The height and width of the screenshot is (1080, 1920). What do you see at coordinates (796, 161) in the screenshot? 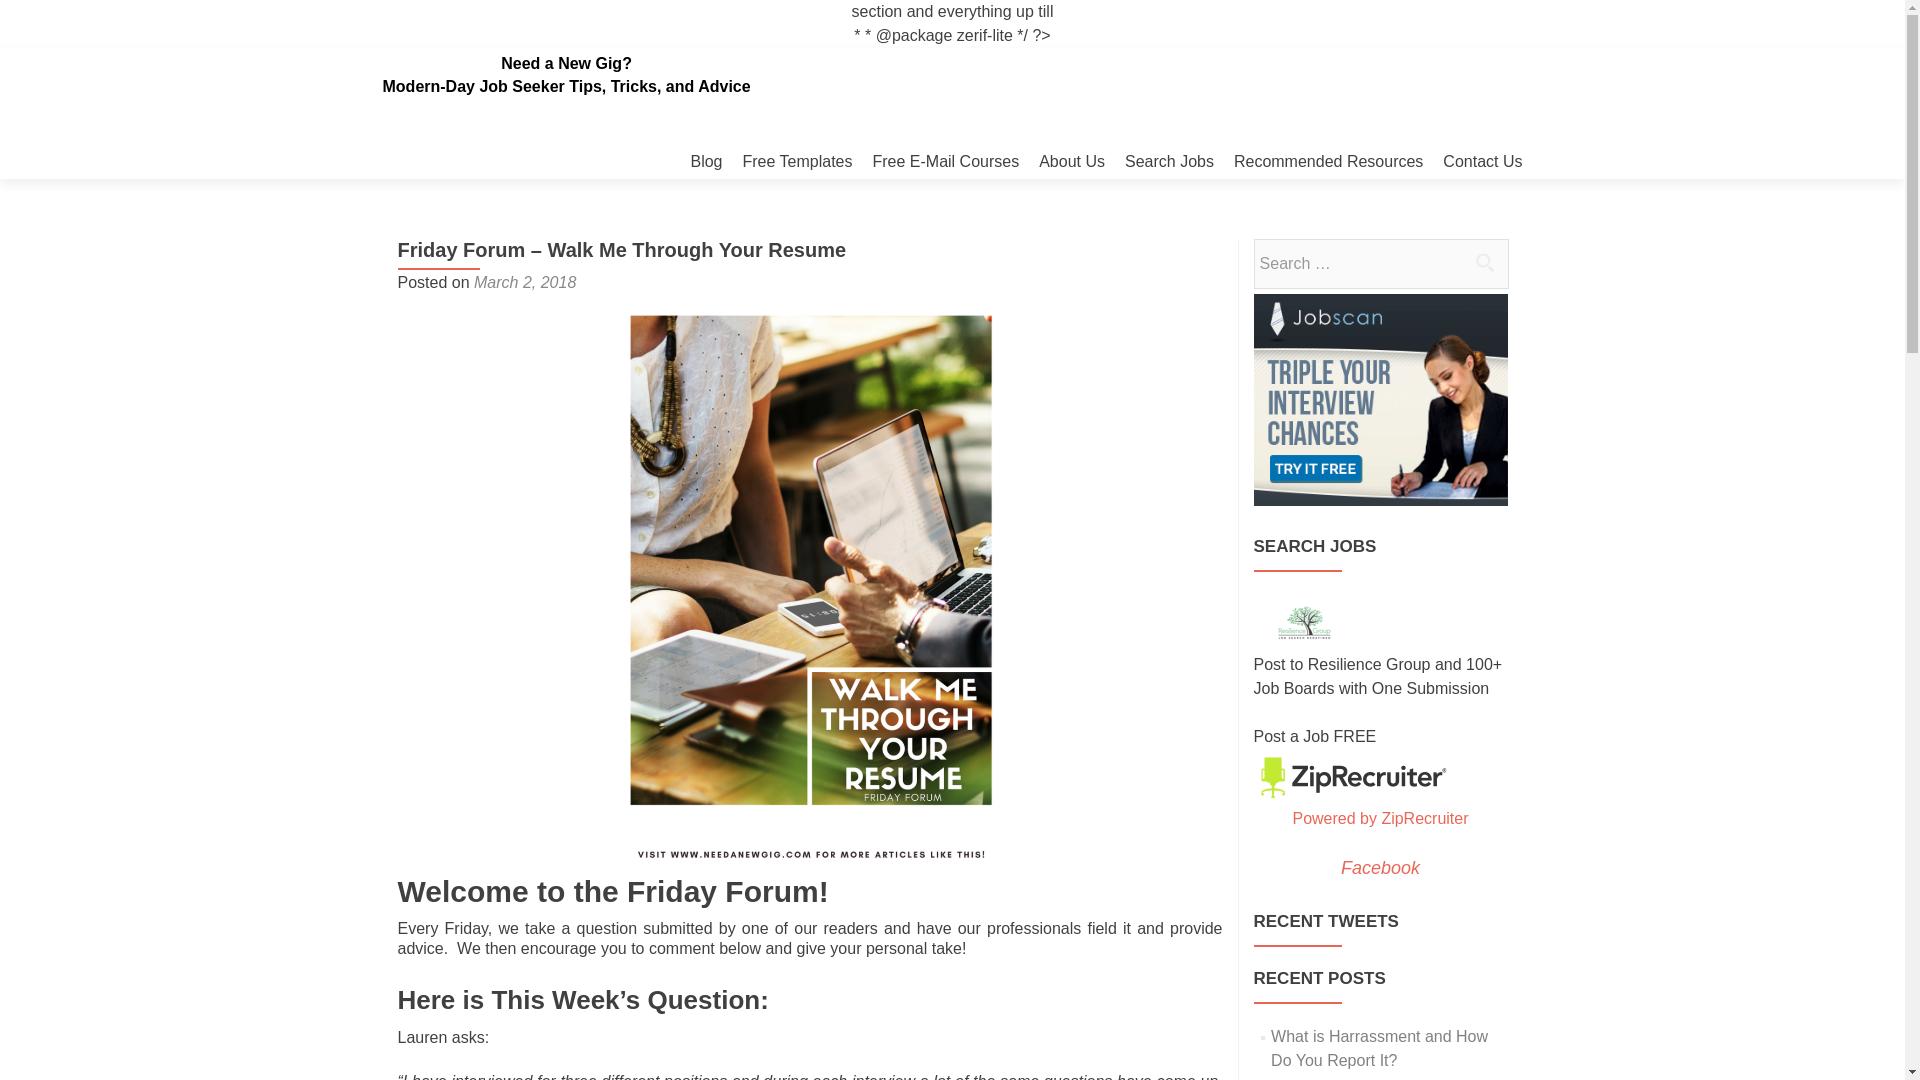
I see `Free Templates` at bounding box center [796, 161].